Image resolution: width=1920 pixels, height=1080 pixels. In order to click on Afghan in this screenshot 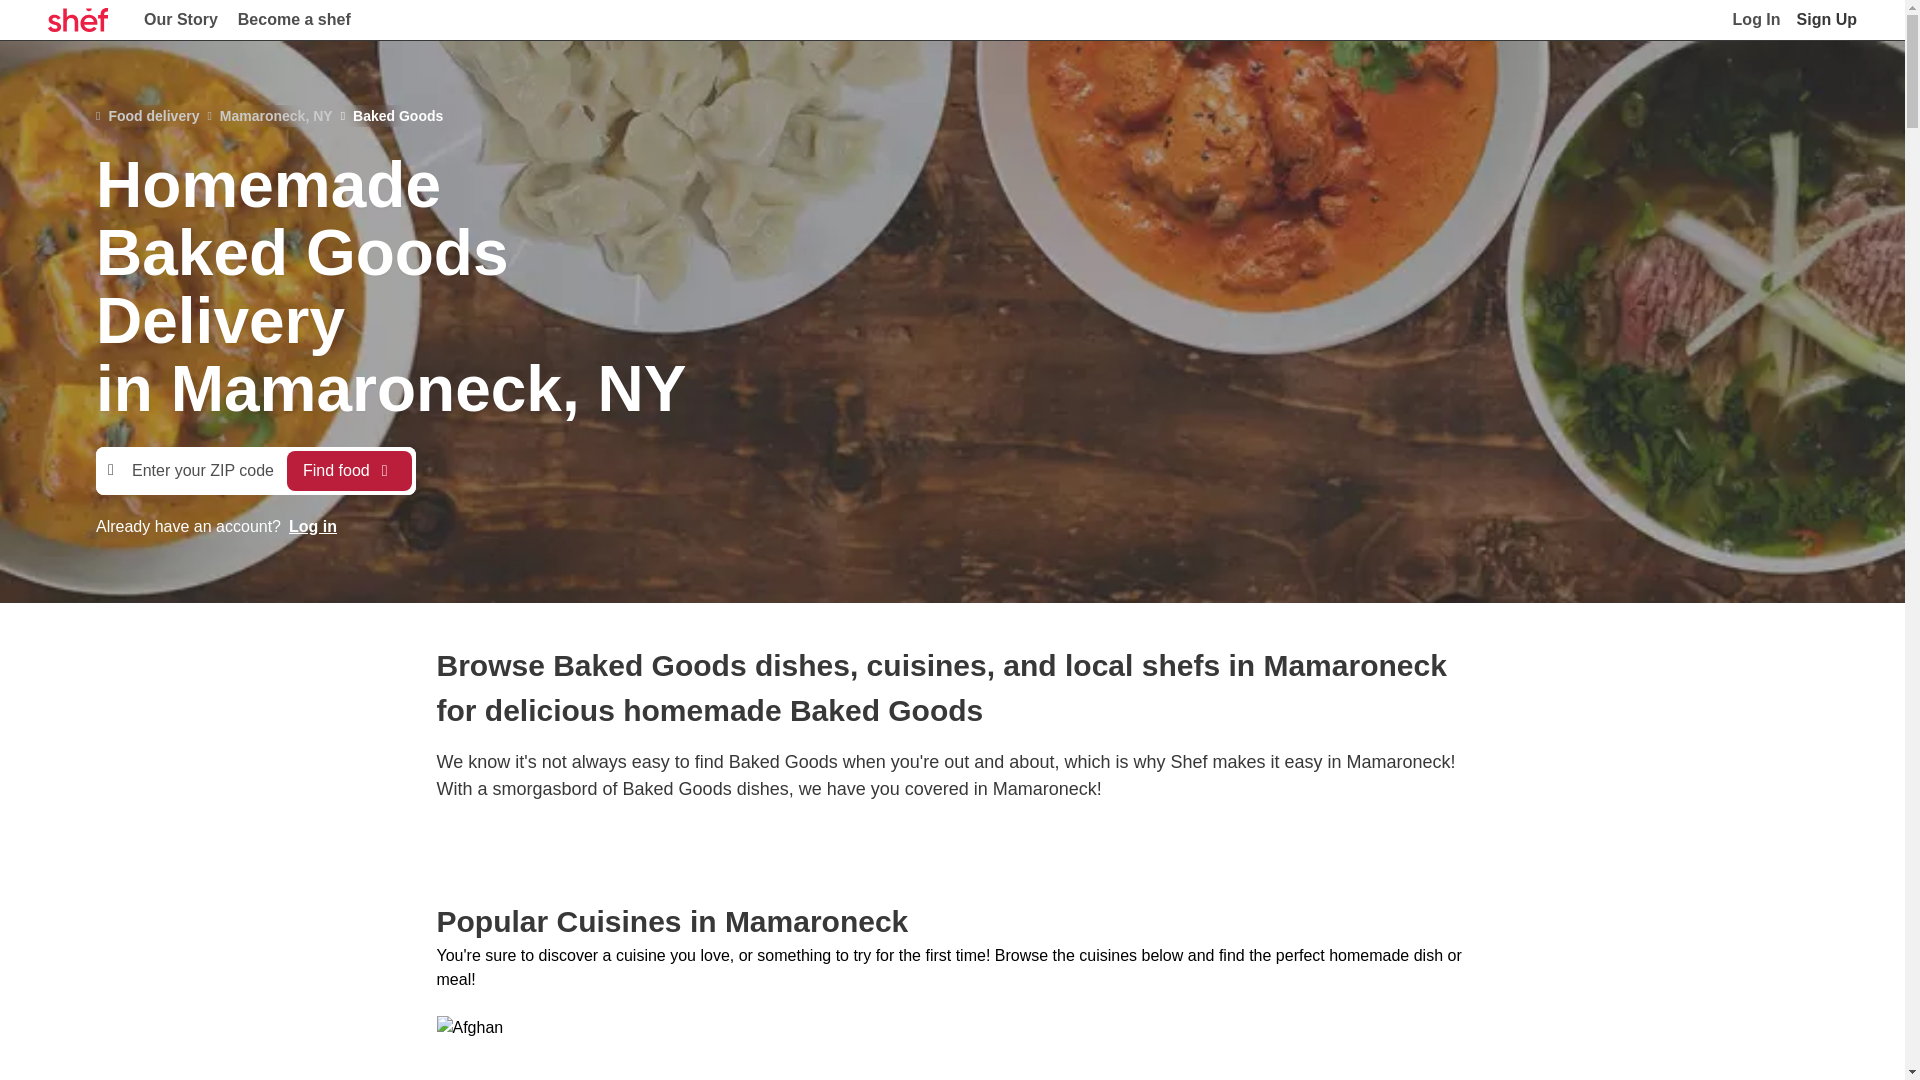, I will do `click(487, 1048)`.